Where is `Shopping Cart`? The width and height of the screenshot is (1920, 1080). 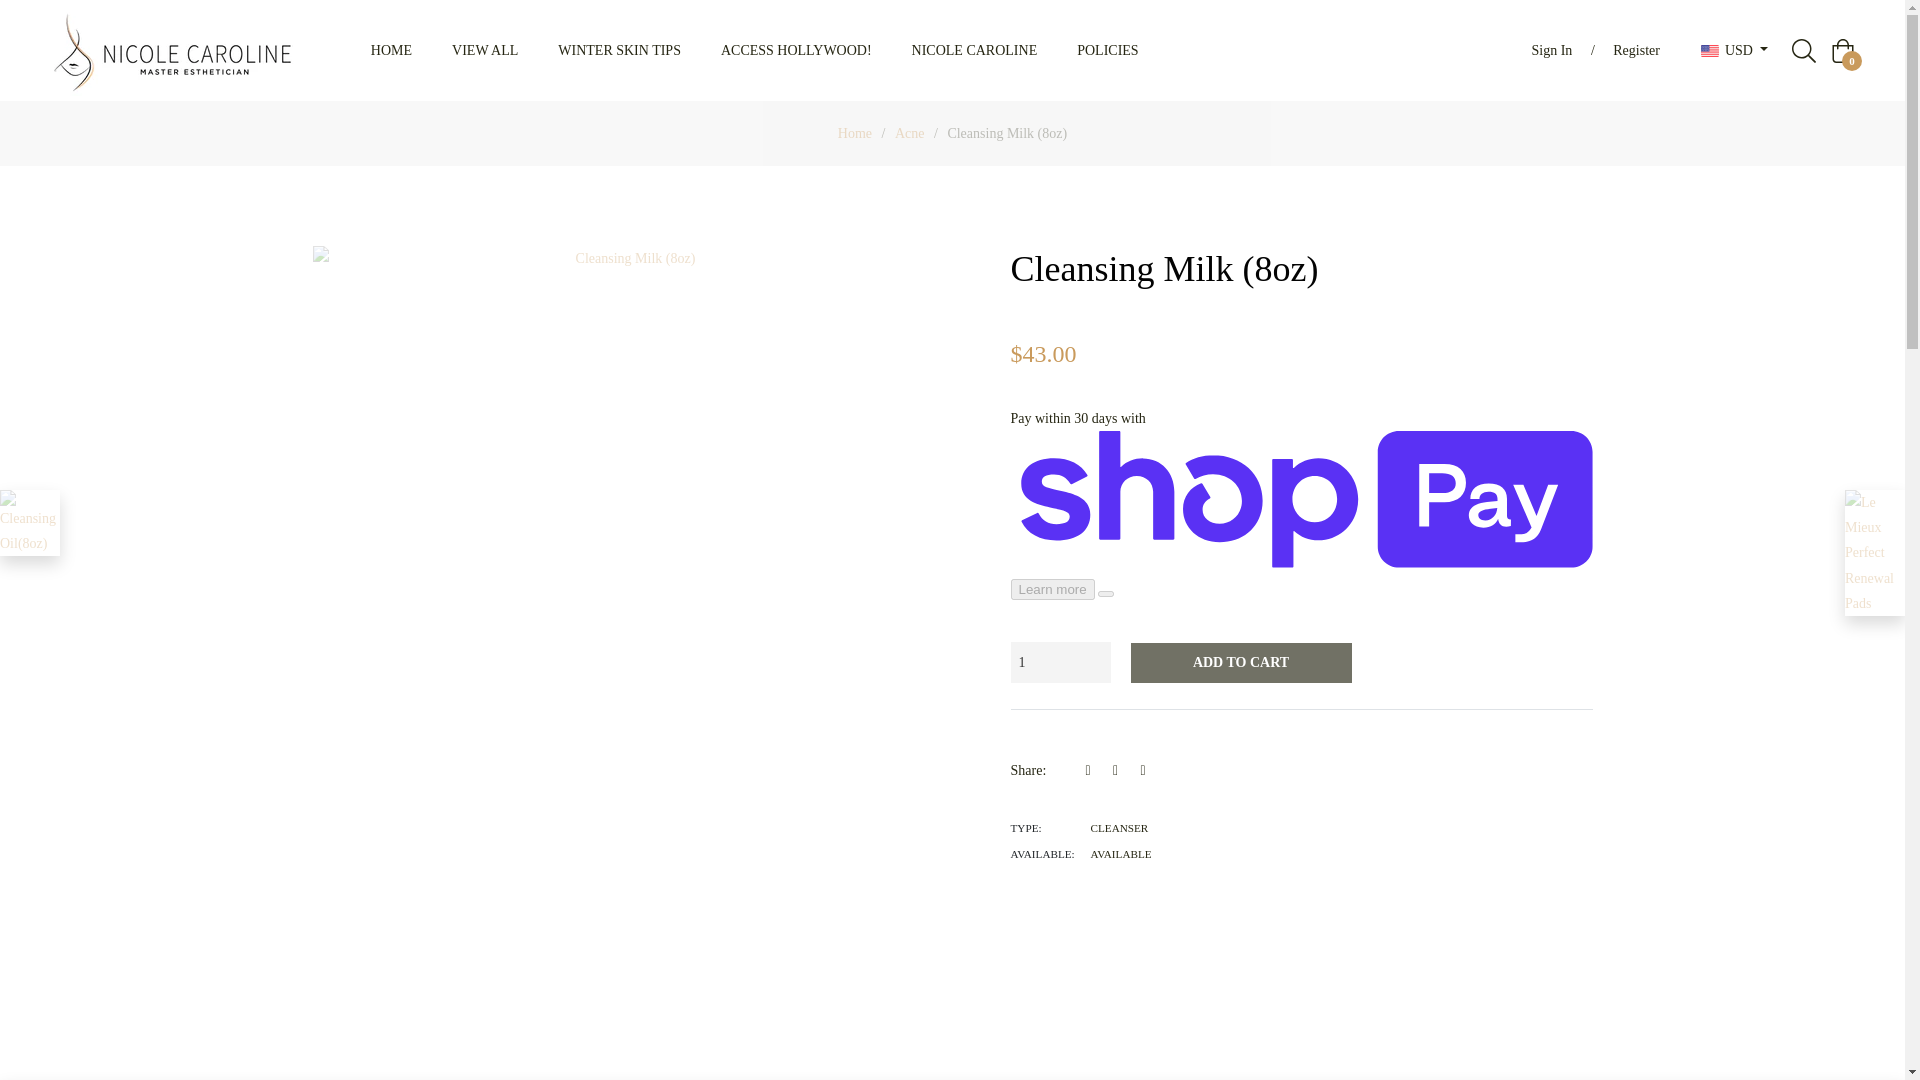
Shopping Cart is located at coordinates (1842, 50).